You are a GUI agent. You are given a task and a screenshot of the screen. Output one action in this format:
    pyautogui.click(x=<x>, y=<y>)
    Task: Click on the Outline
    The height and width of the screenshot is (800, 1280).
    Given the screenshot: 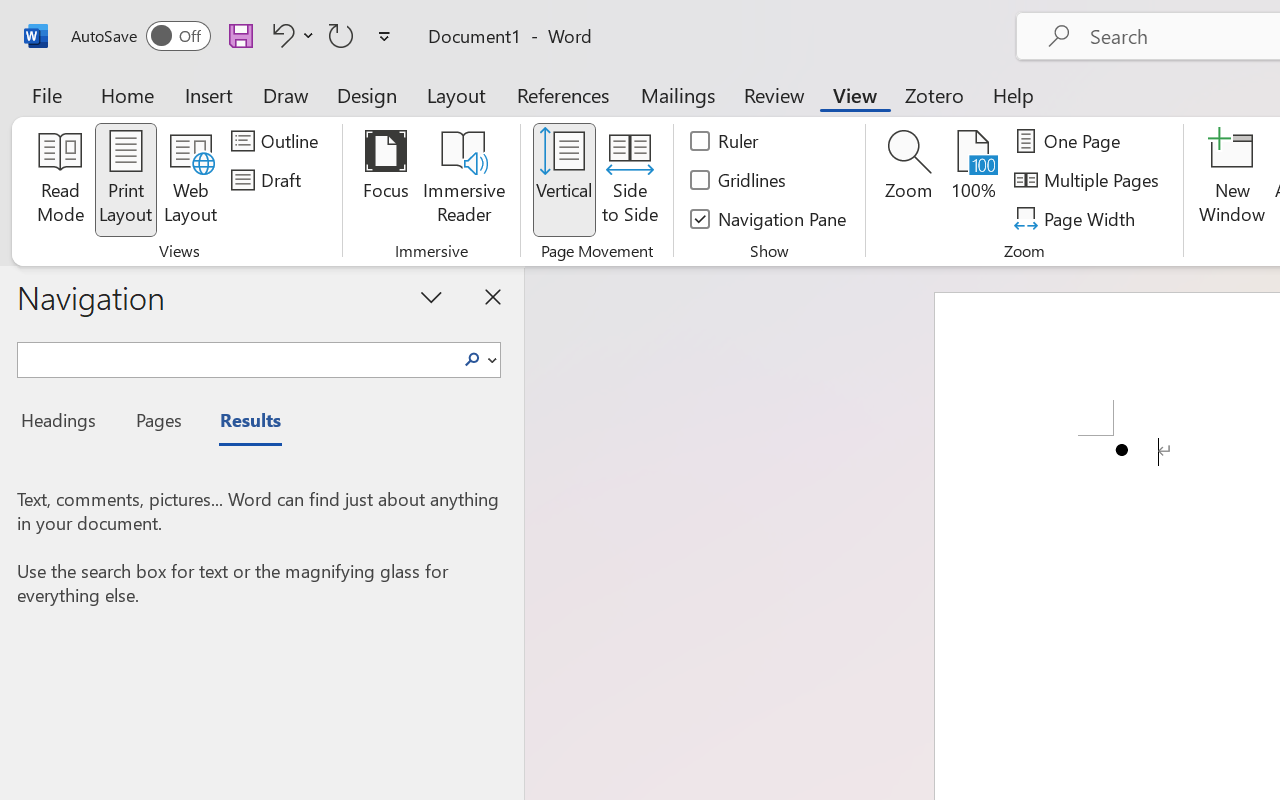 What is the action you would take?
    pyautogui.click(x=278, y=141)
    